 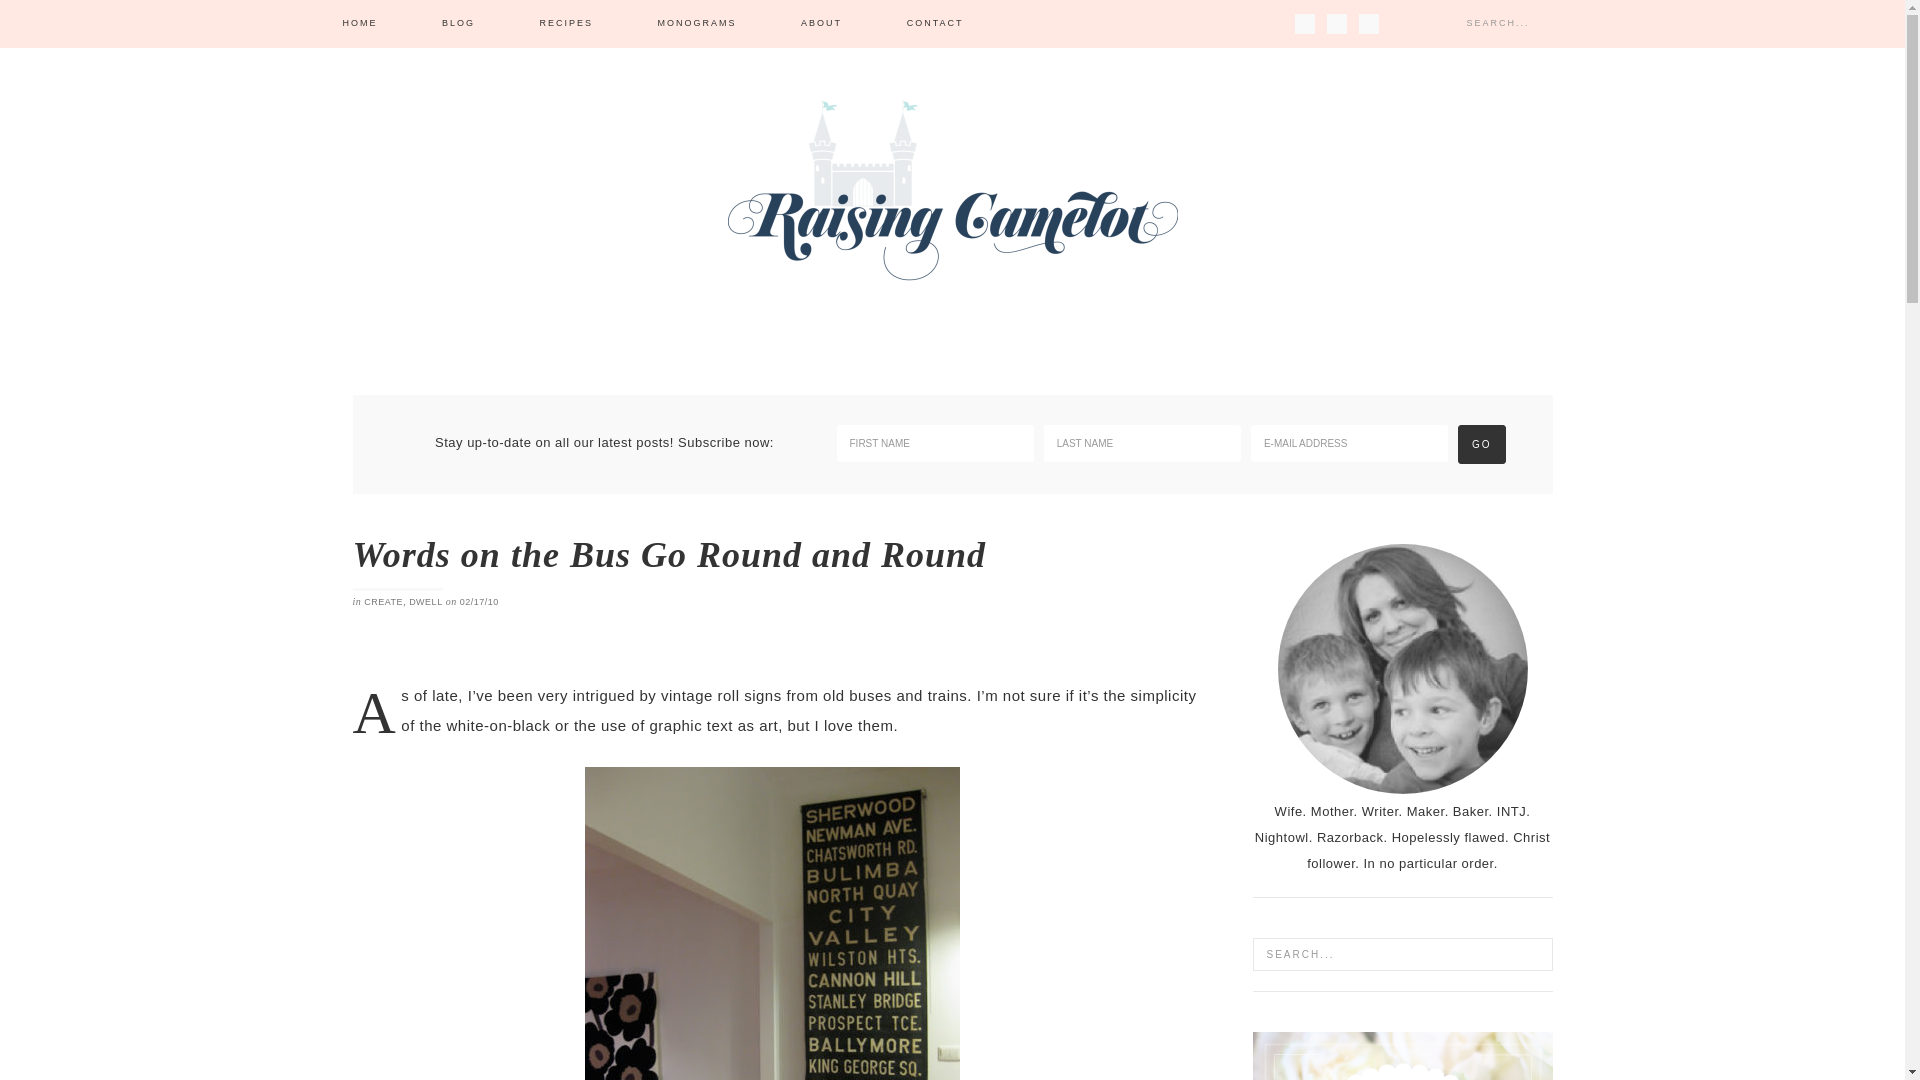 I want to click on RECIPES, so click(x=567, y=24).